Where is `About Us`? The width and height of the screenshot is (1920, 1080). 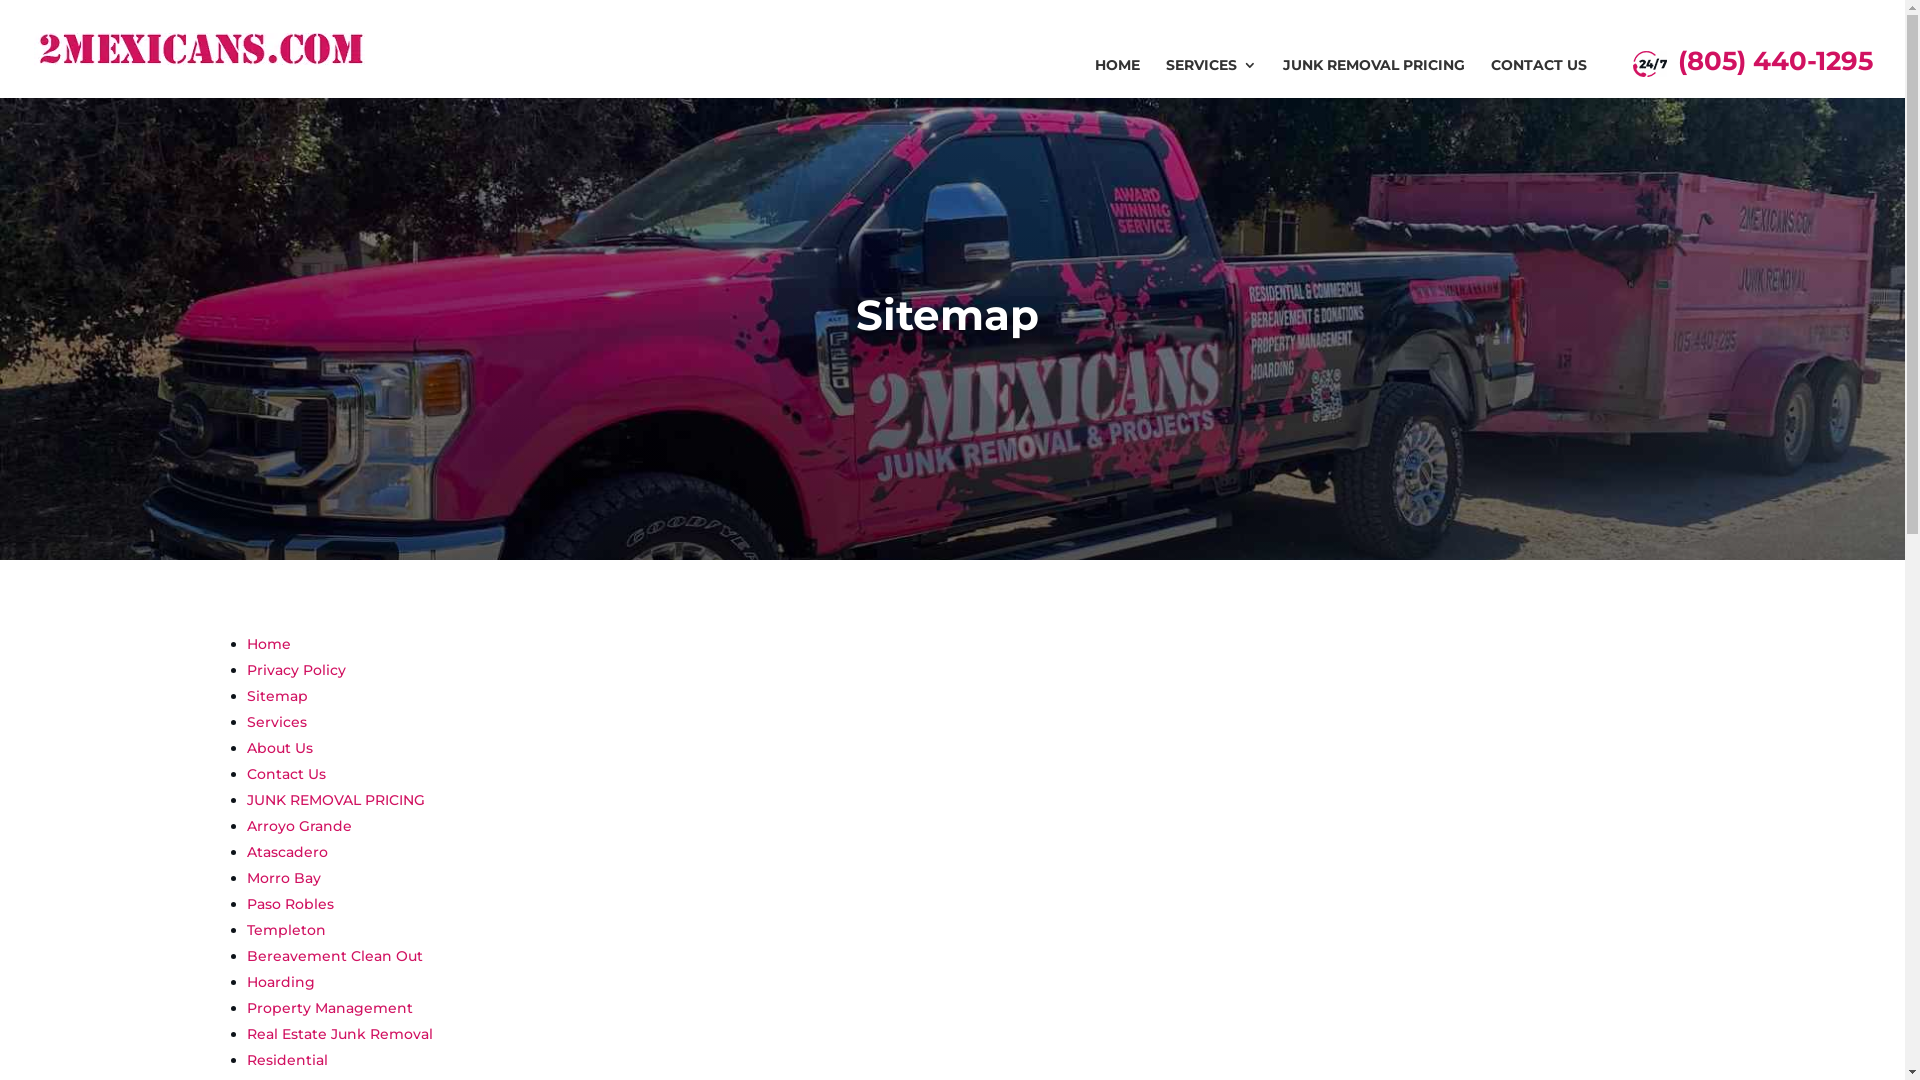
About Us is located at coordinates (278, 748).